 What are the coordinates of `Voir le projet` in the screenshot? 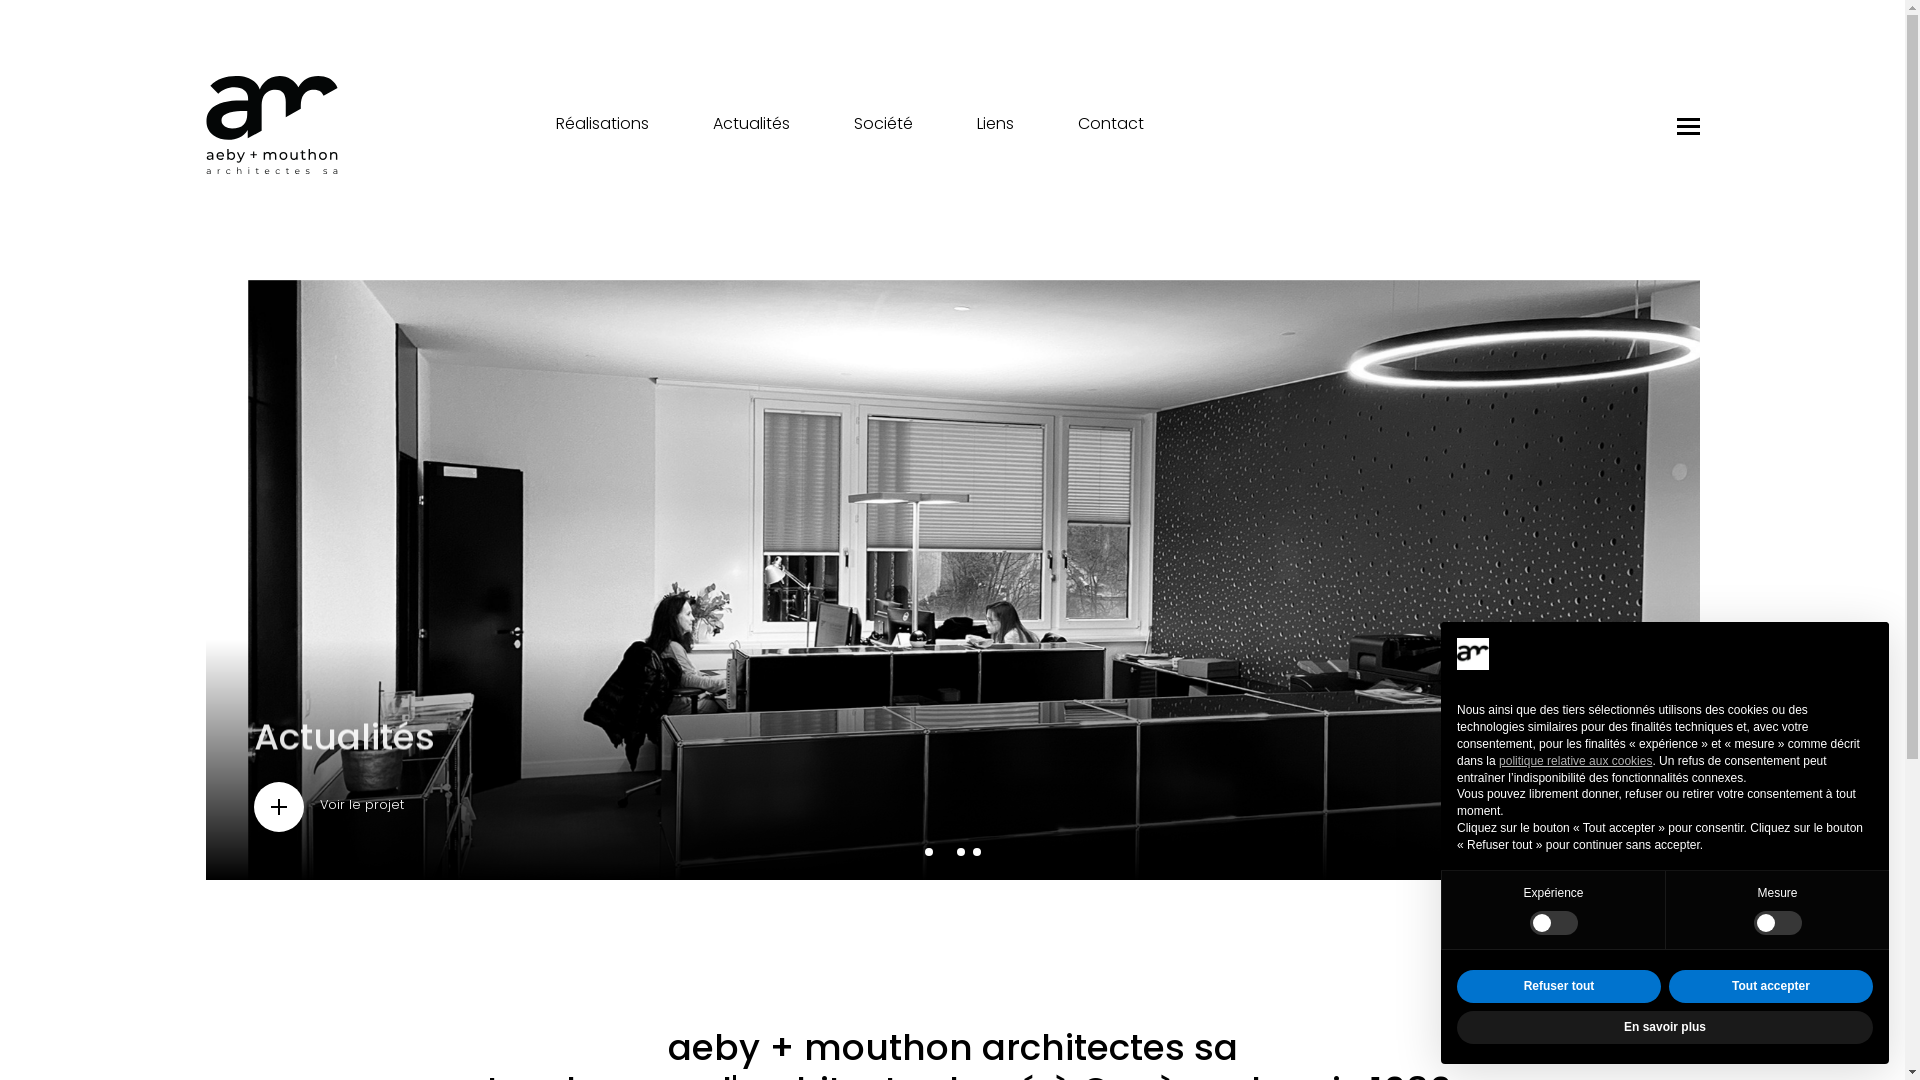 It's located at (344, 807).